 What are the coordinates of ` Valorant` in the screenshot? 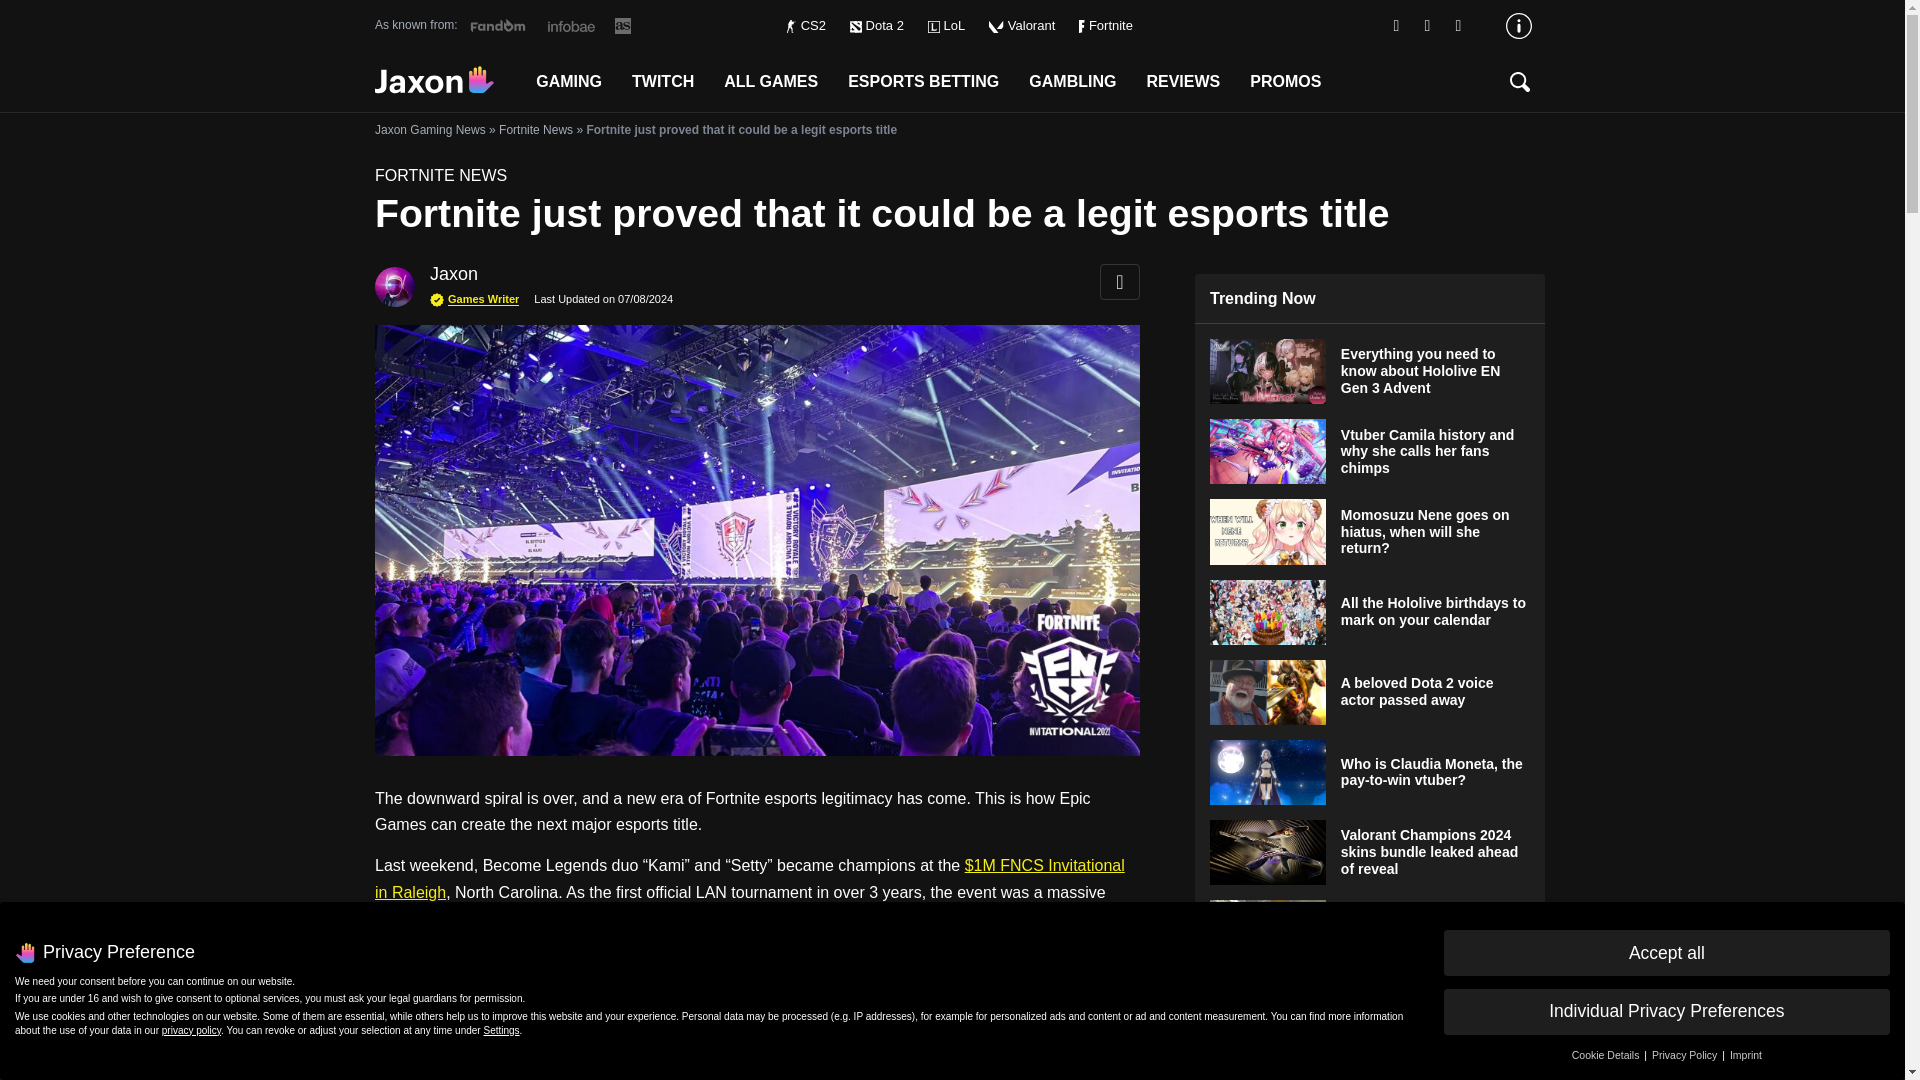 It's located at (1021, 26).